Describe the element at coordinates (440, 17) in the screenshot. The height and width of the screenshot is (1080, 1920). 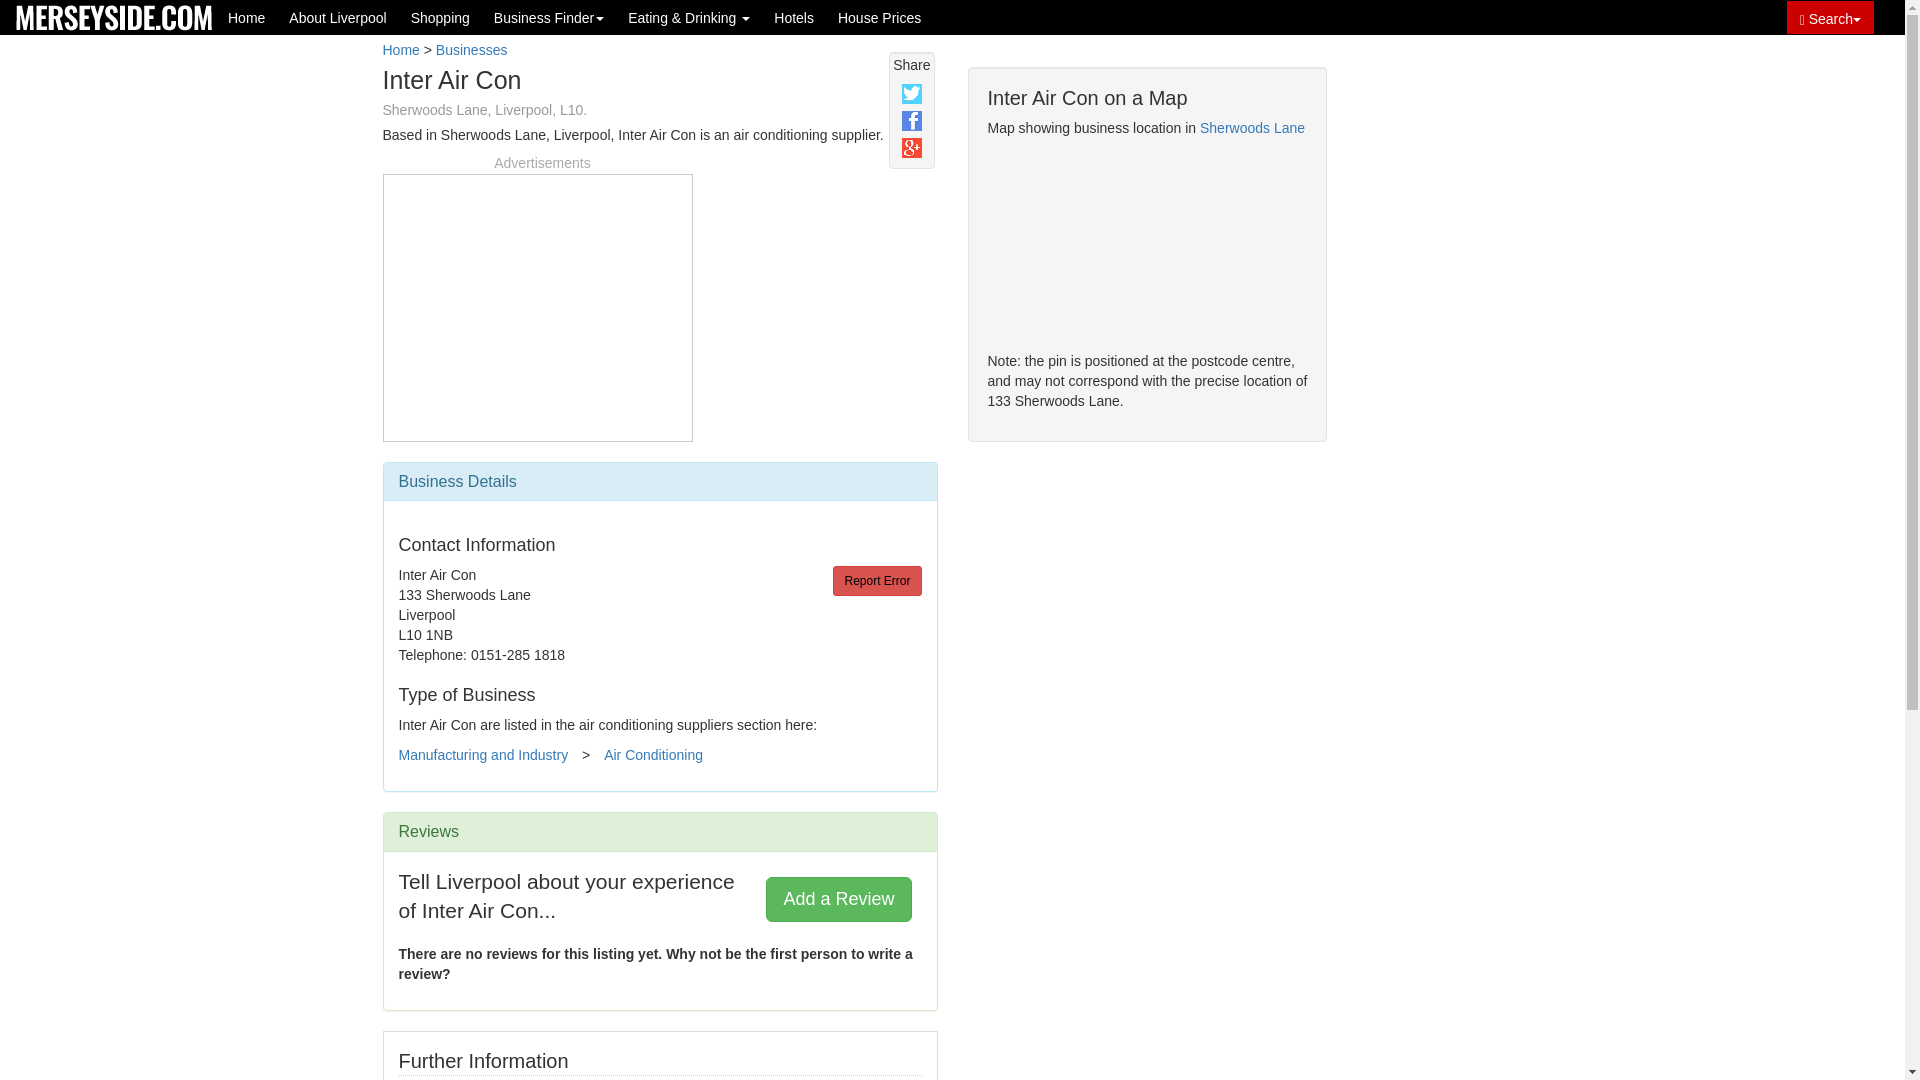
I see `Shopping` at that location.